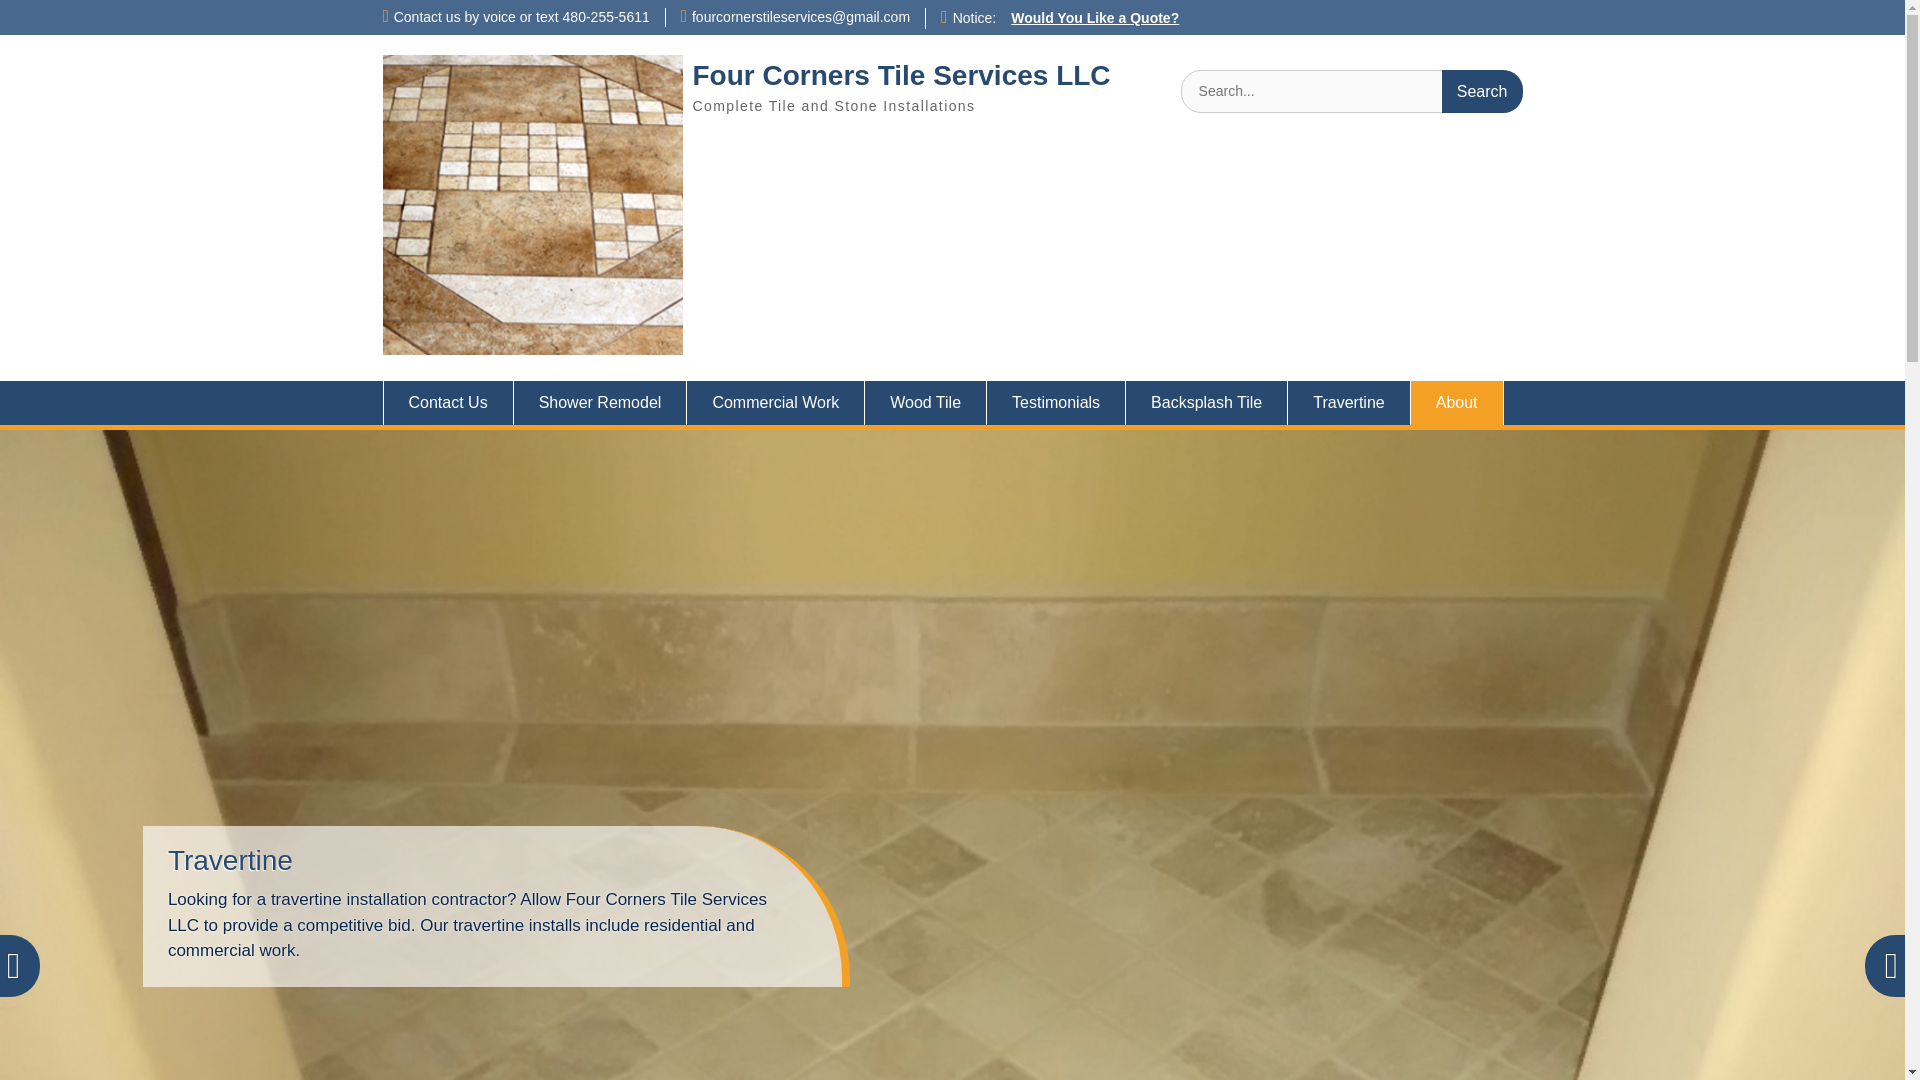 The image size is (1920, 1080). What do you see at coordinates (900, 75) in the screenshot?
I see `Four Corners Tile Services LLC` at bounding box center [900, 75].